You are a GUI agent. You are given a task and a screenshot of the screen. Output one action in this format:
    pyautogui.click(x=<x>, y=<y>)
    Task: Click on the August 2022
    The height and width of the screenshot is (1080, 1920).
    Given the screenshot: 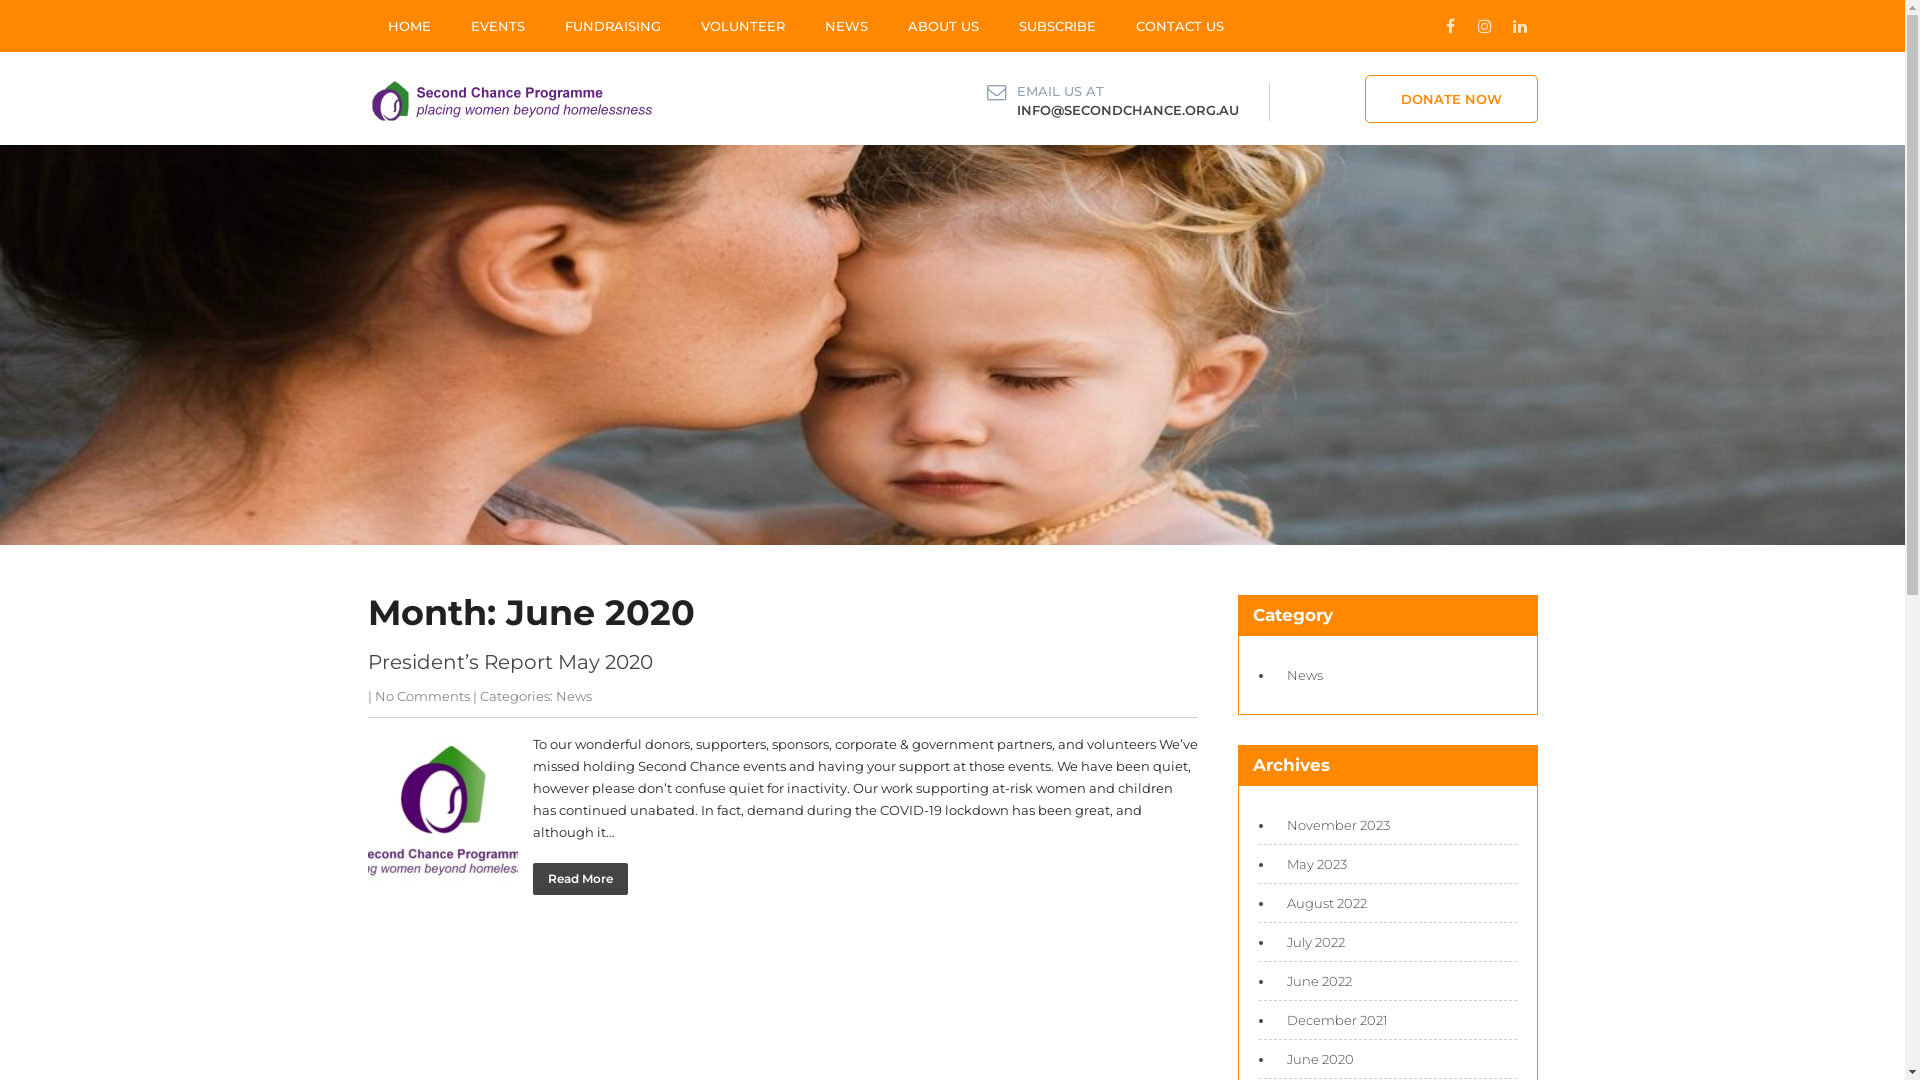 What is the action you would take?
    pyautogui.click(x=1321, y=903)
    